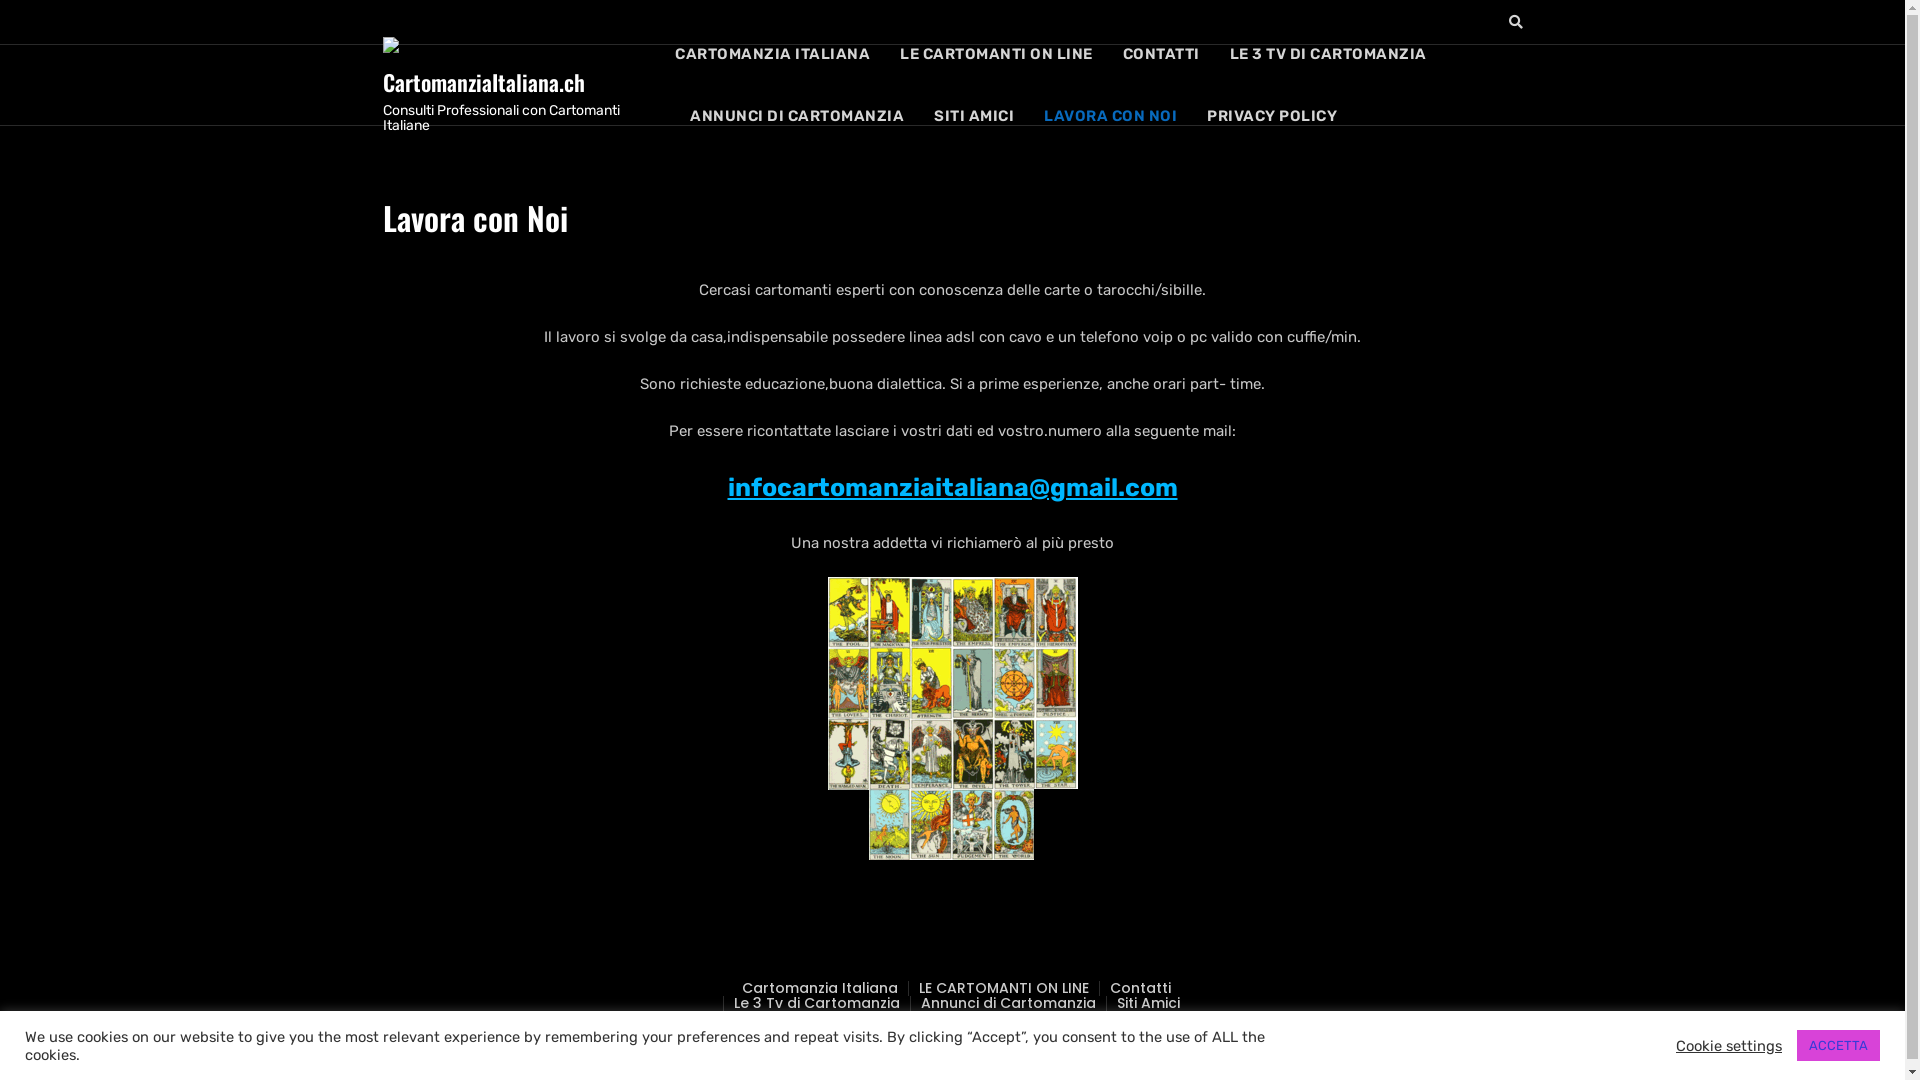 The image size is (1920, 1080). What do you see at coordinates (1004, 988) in the screenshot?
I see `LE CARTOMANTI ON LINE` at bounding box center [1004, 988].